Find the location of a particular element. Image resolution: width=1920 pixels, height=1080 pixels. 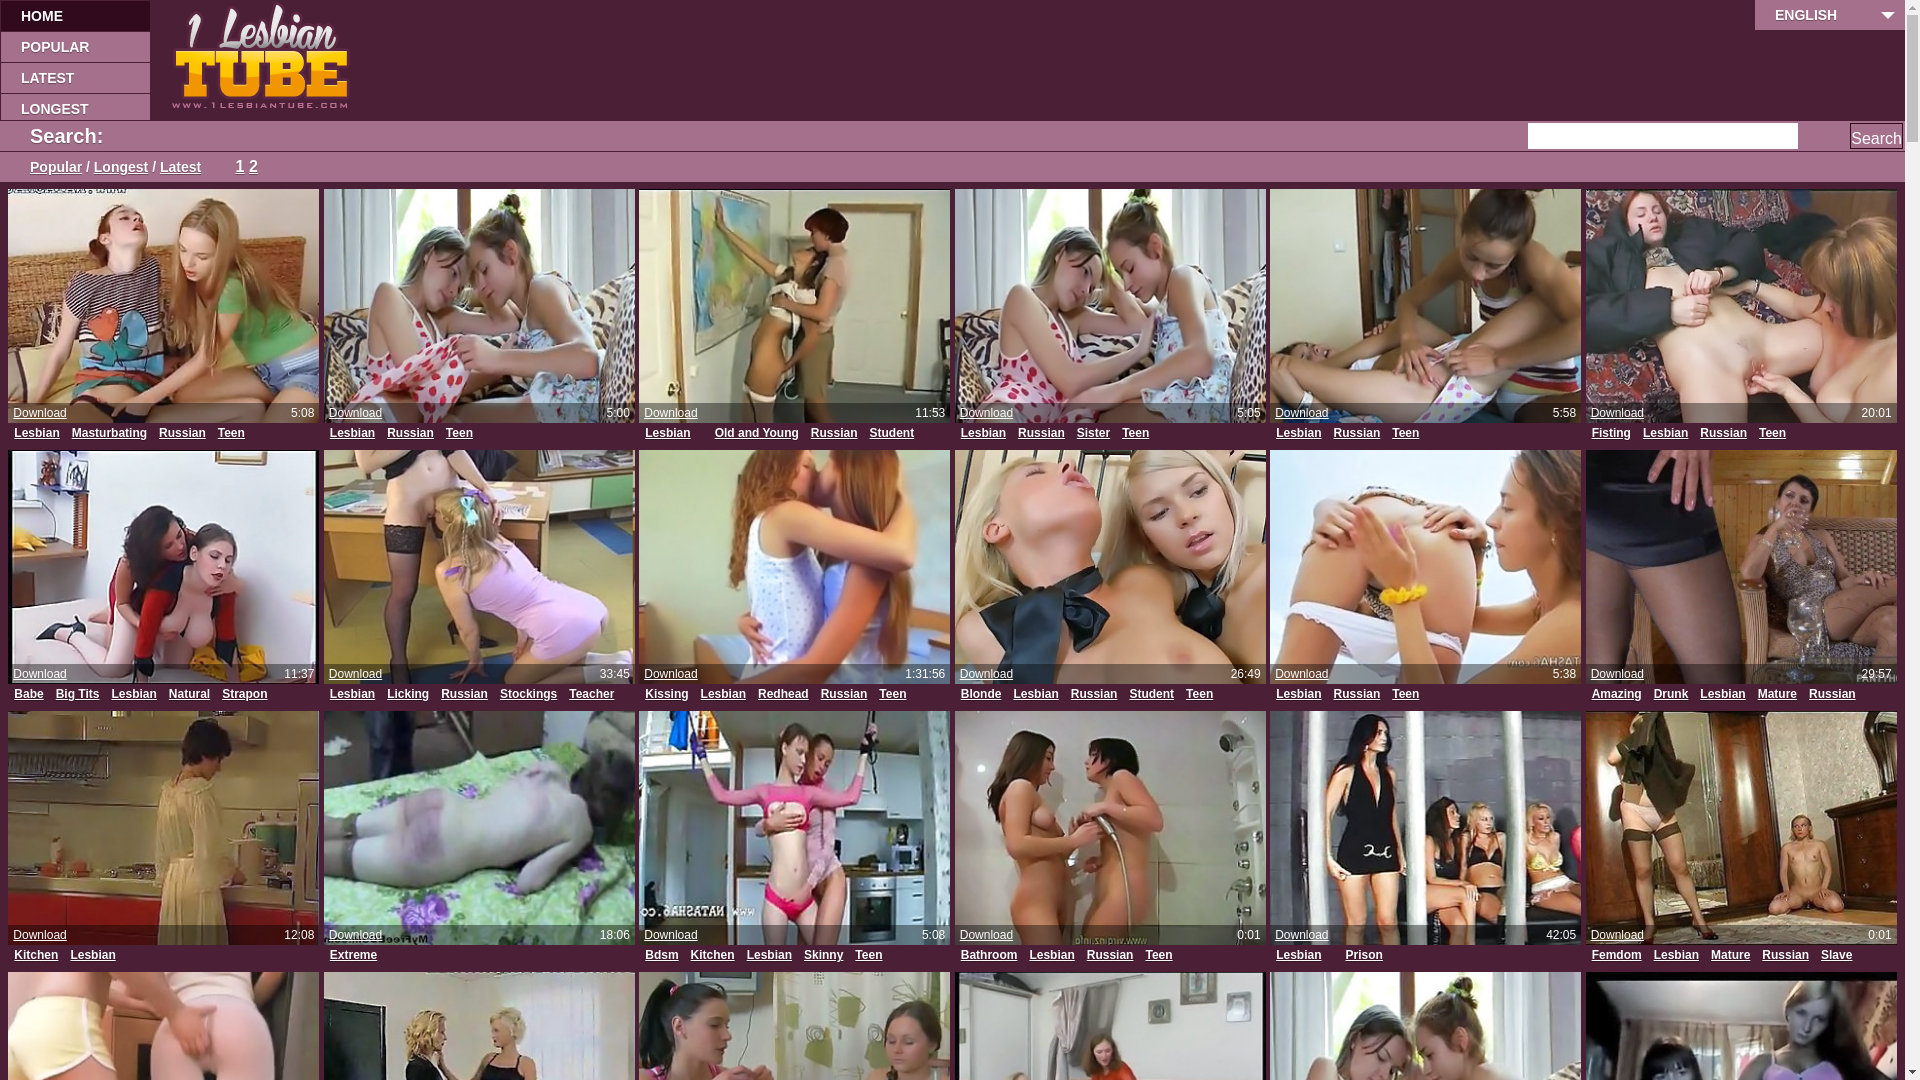

Bdsm is located at coordinates (662, 956).